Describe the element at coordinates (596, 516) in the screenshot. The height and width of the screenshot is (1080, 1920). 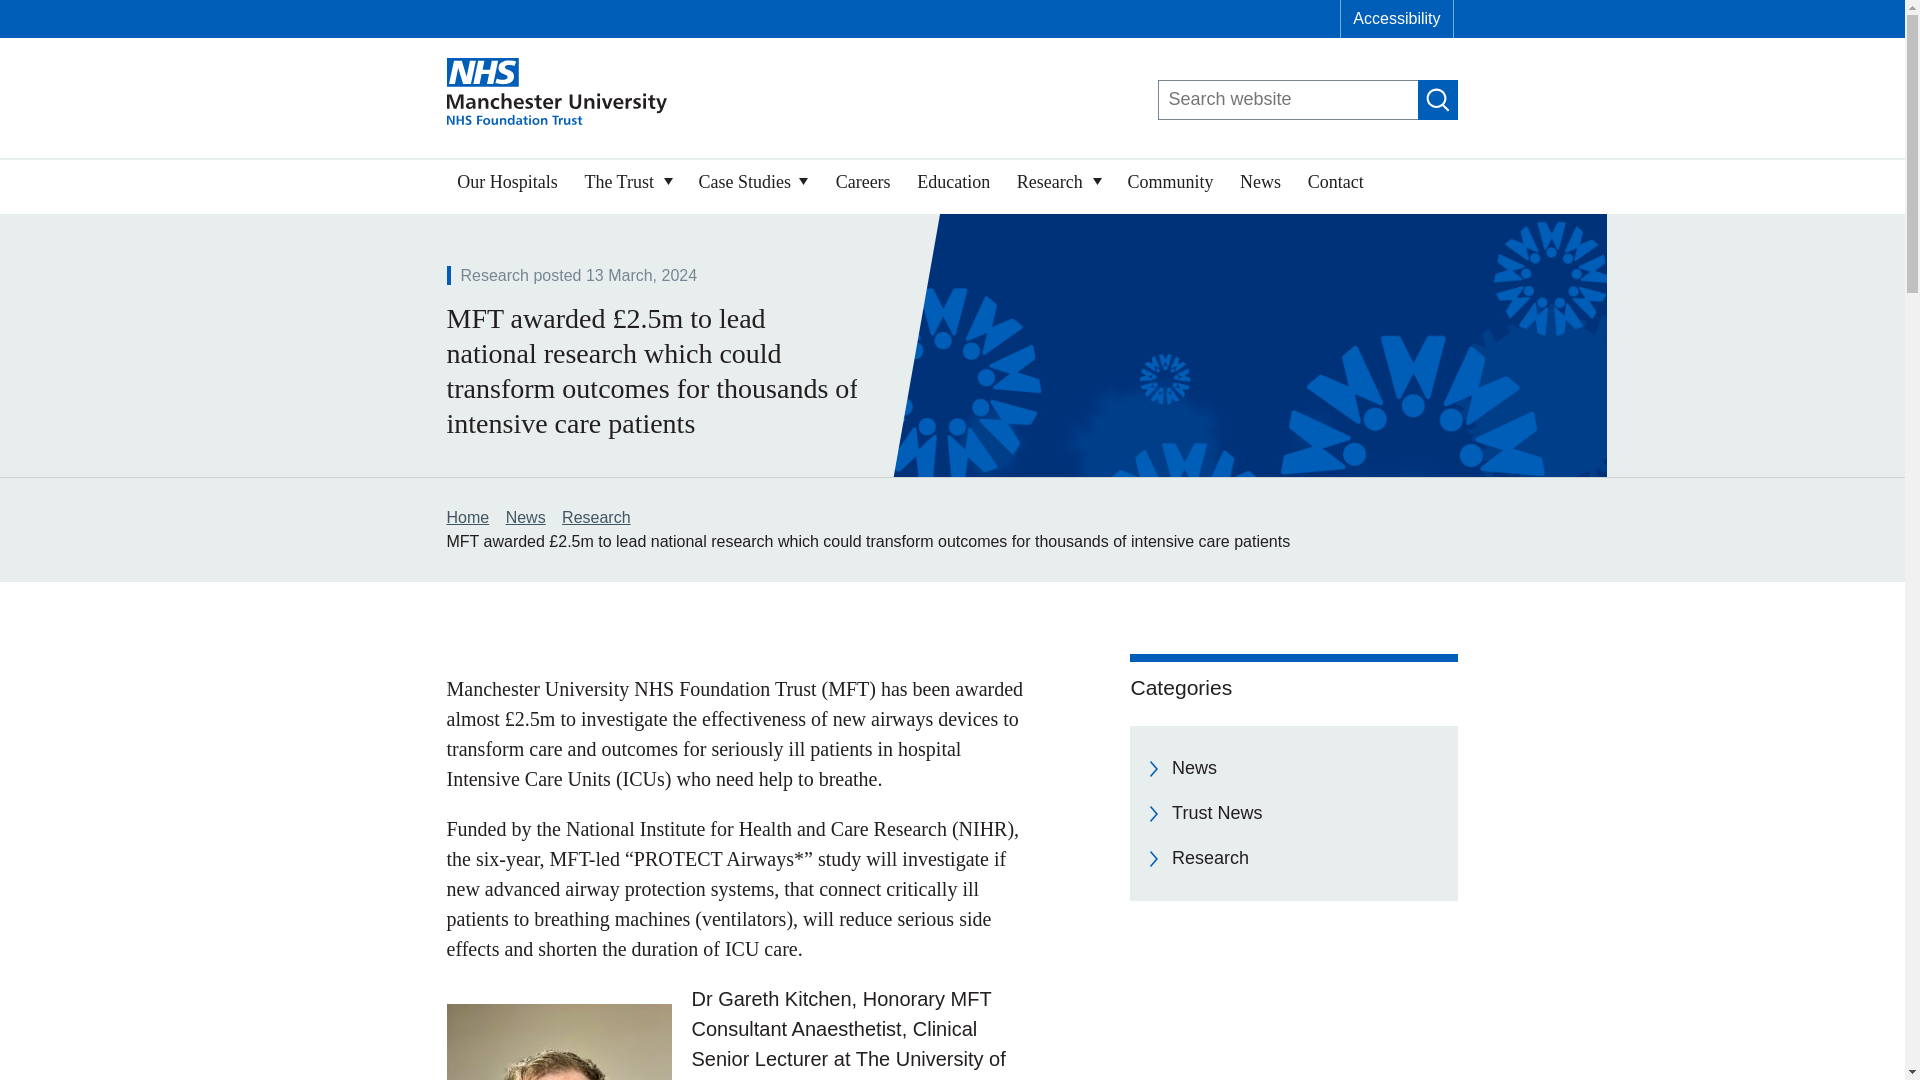
I see `Go to Research.` at that location.